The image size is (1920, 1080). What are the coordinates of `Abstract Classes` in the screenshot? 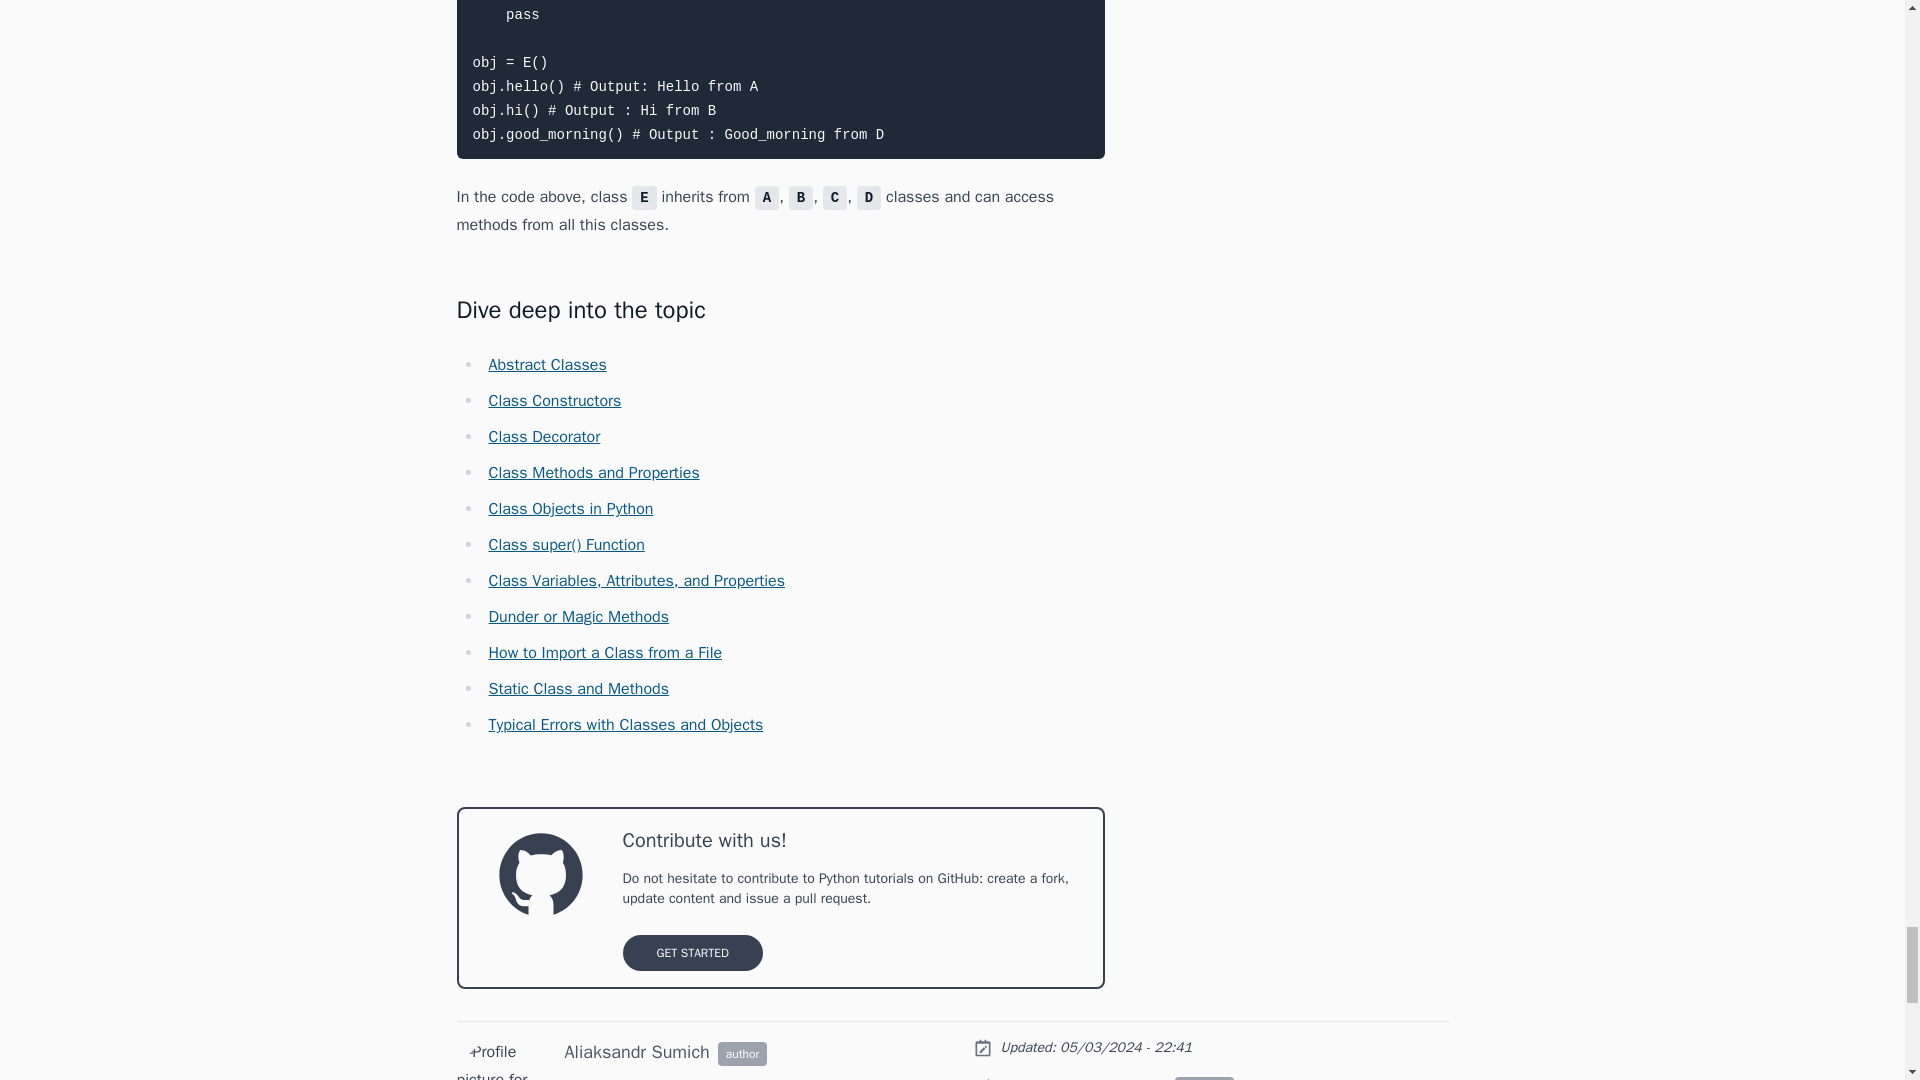 It's located at (546, 364).